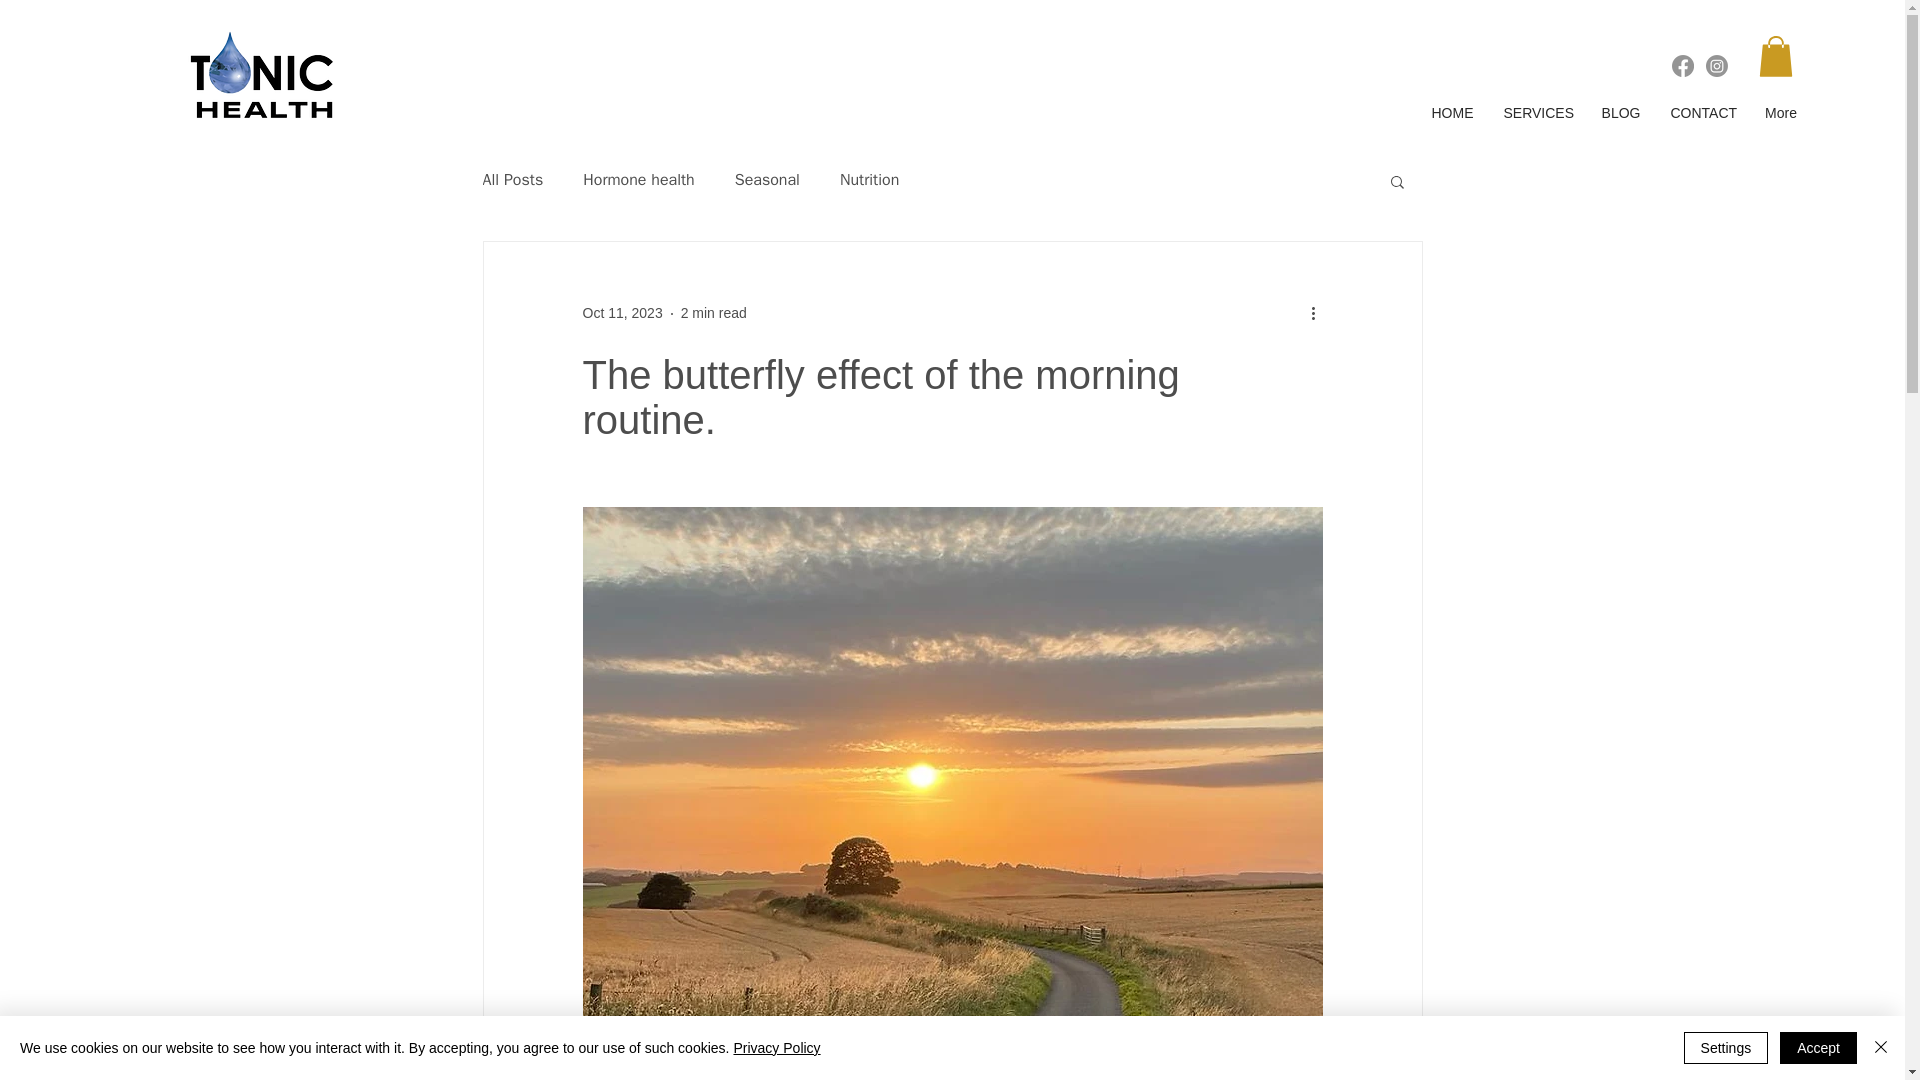  I want to click on All Posts, so click(512, 180).